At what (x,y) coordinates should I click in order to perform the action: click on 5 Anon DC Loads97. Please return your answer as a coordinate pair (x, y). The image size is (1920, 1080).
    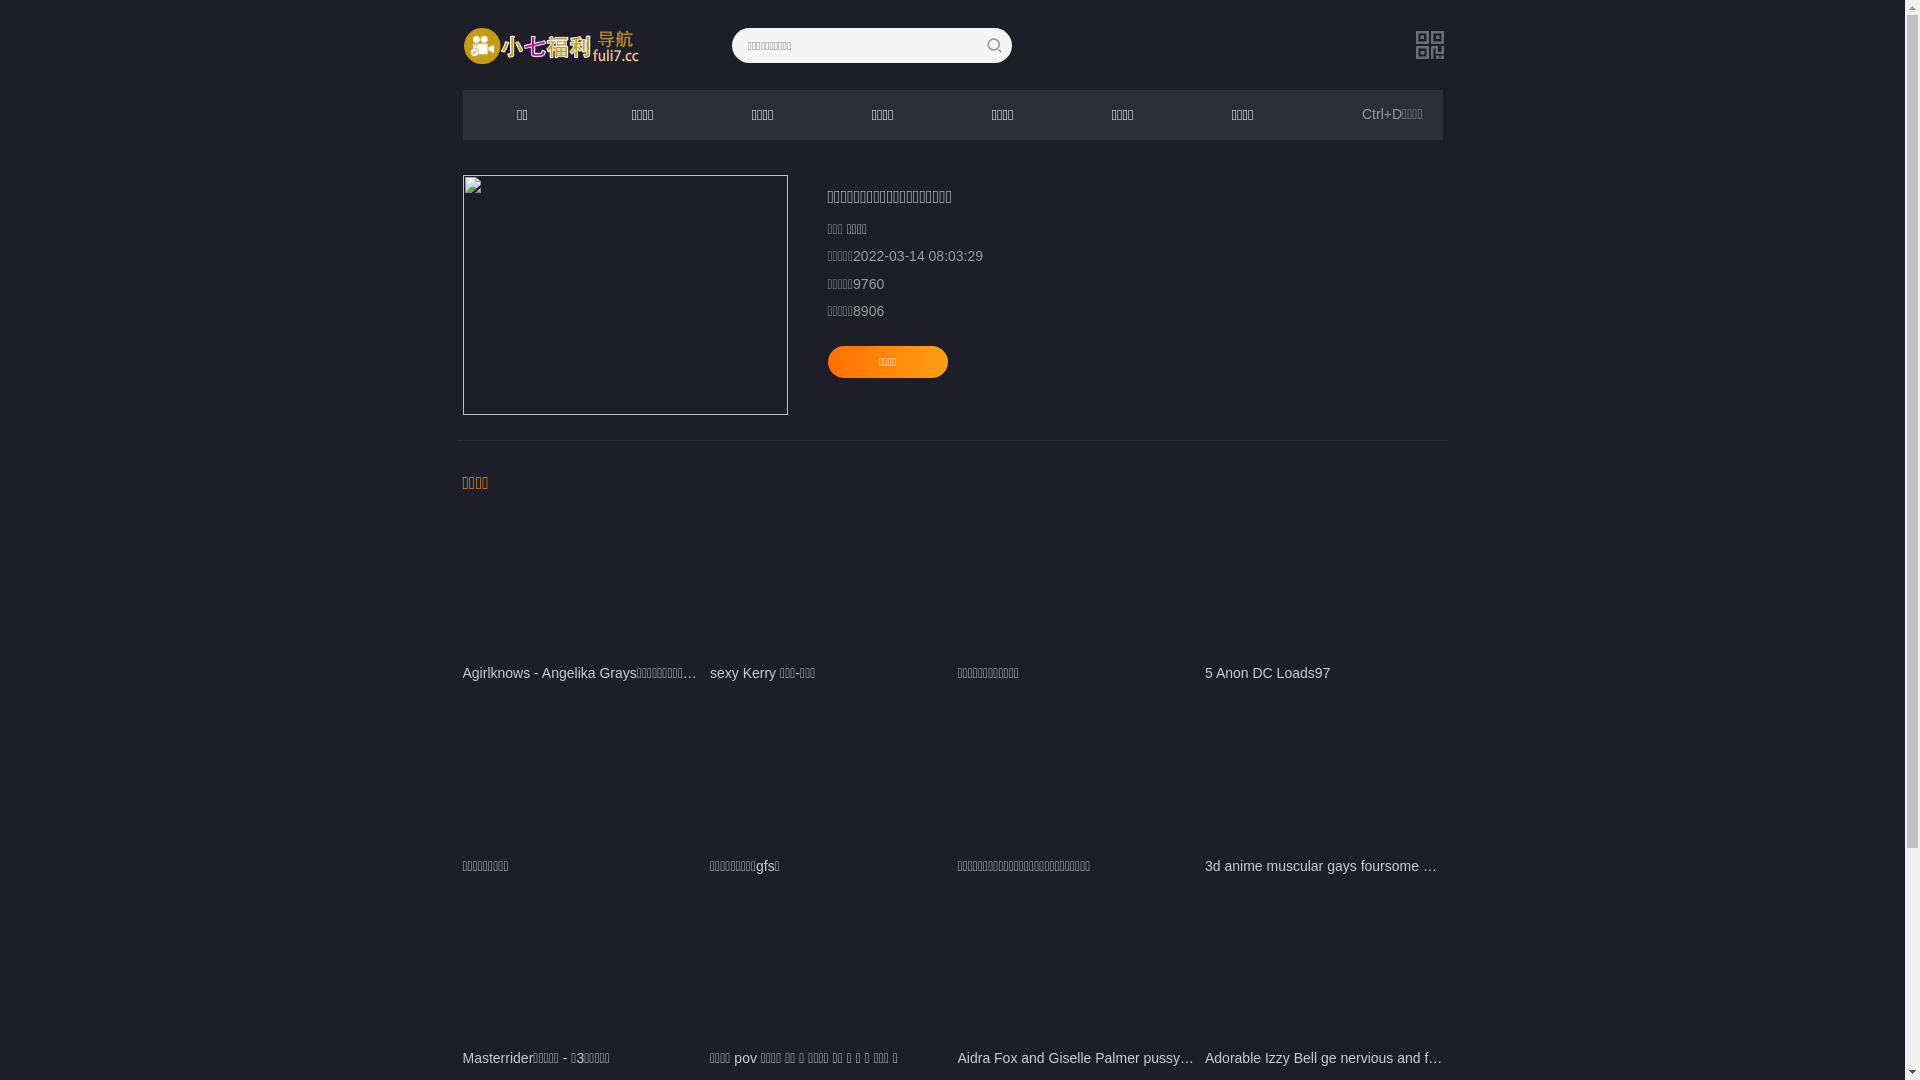
    Looking at the image, I should click on (1268, 673).